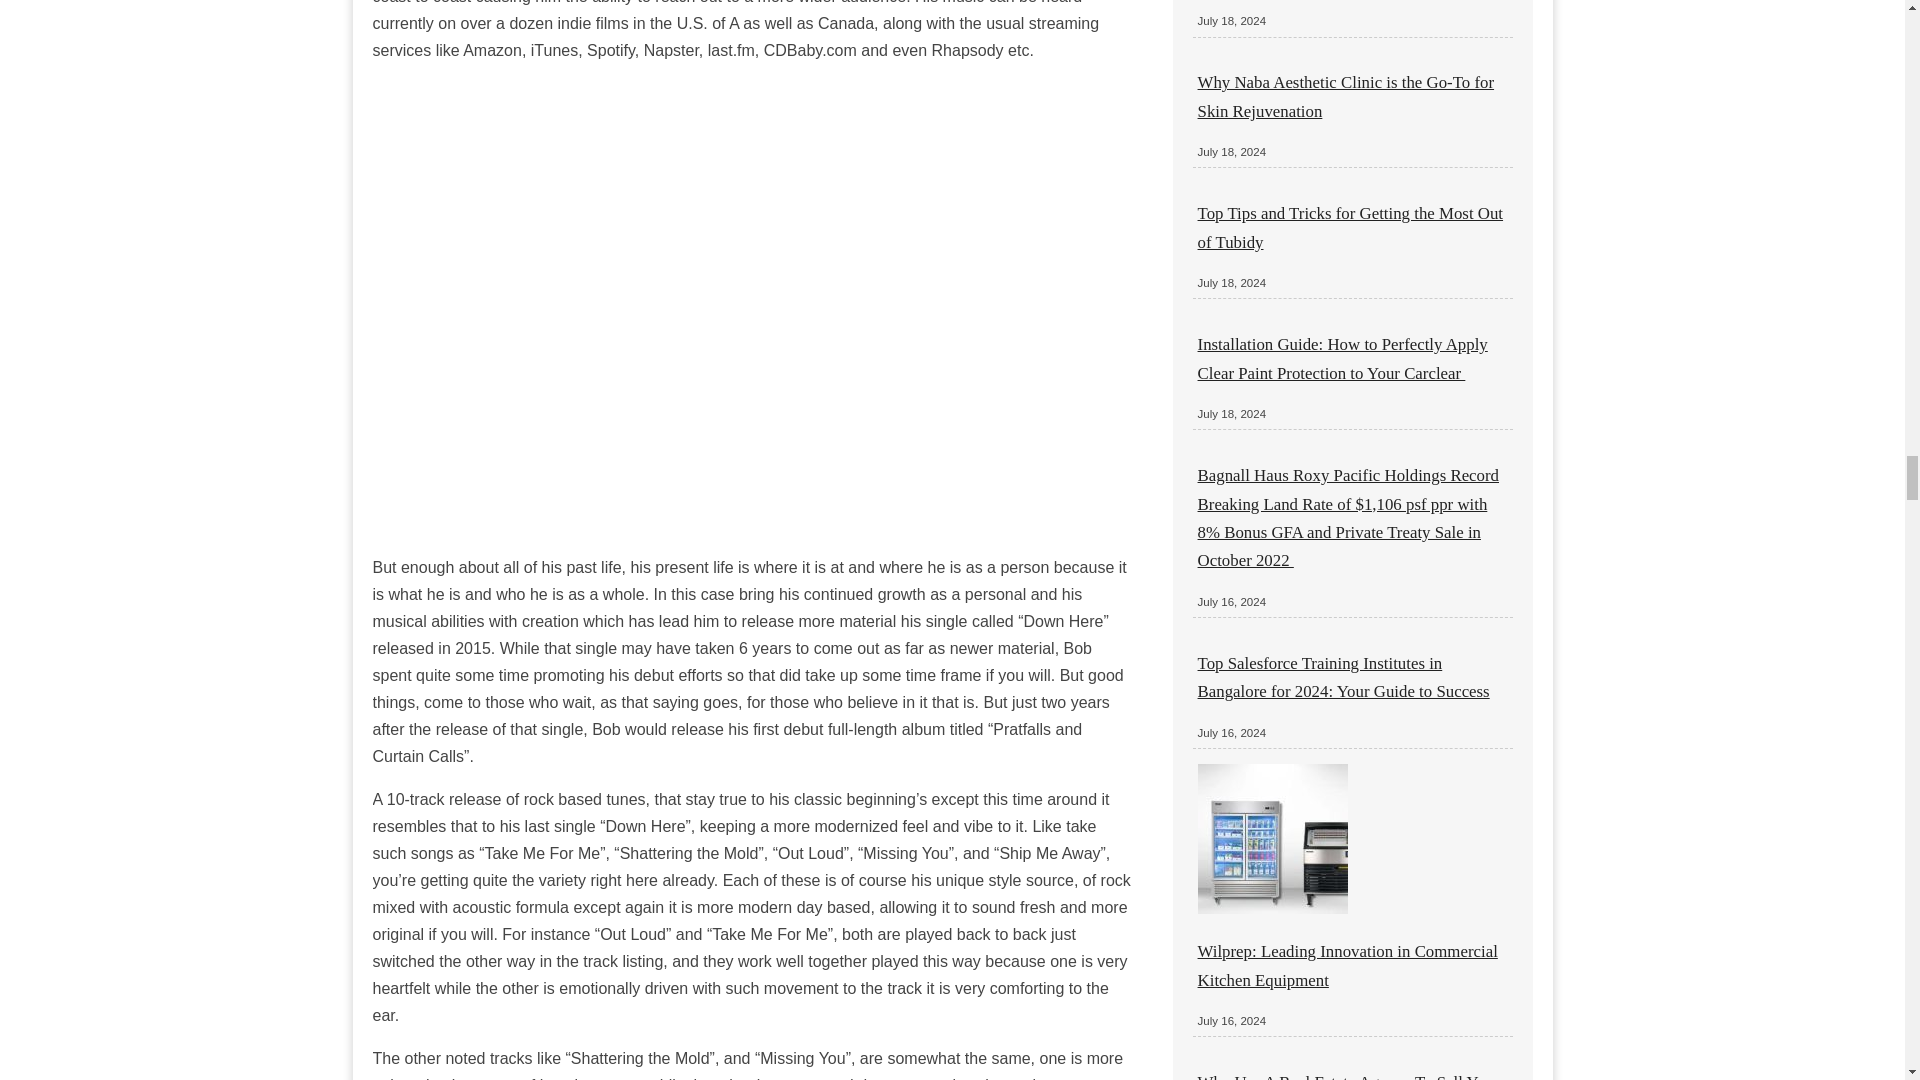 The height and width of the screenshot is (1080, 1920). I want to click on Wilprep: Leading Innovation in Commercial Kitchen Equipment, so click(1348, 965).